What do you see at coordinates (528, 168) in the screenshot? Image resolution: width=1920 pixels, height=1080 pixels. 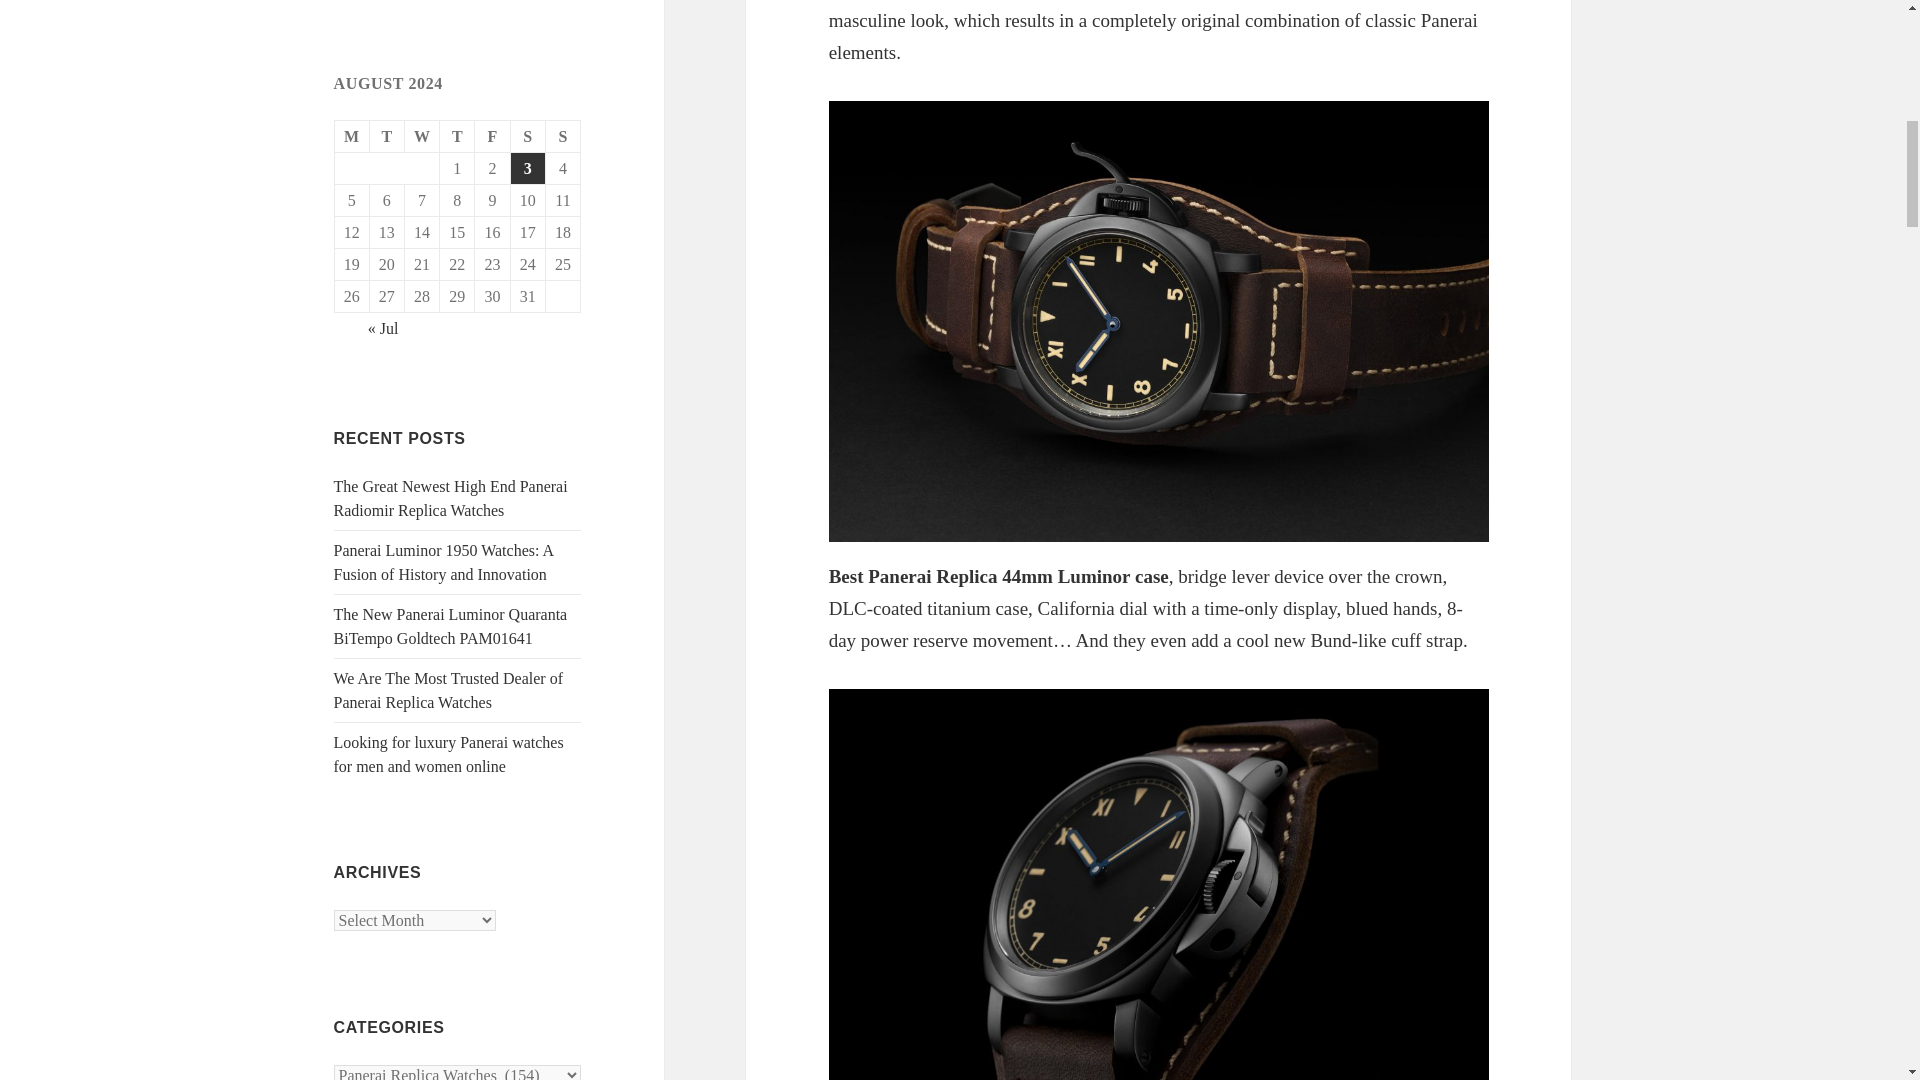 I see `3` at bounding box center [528, 168].